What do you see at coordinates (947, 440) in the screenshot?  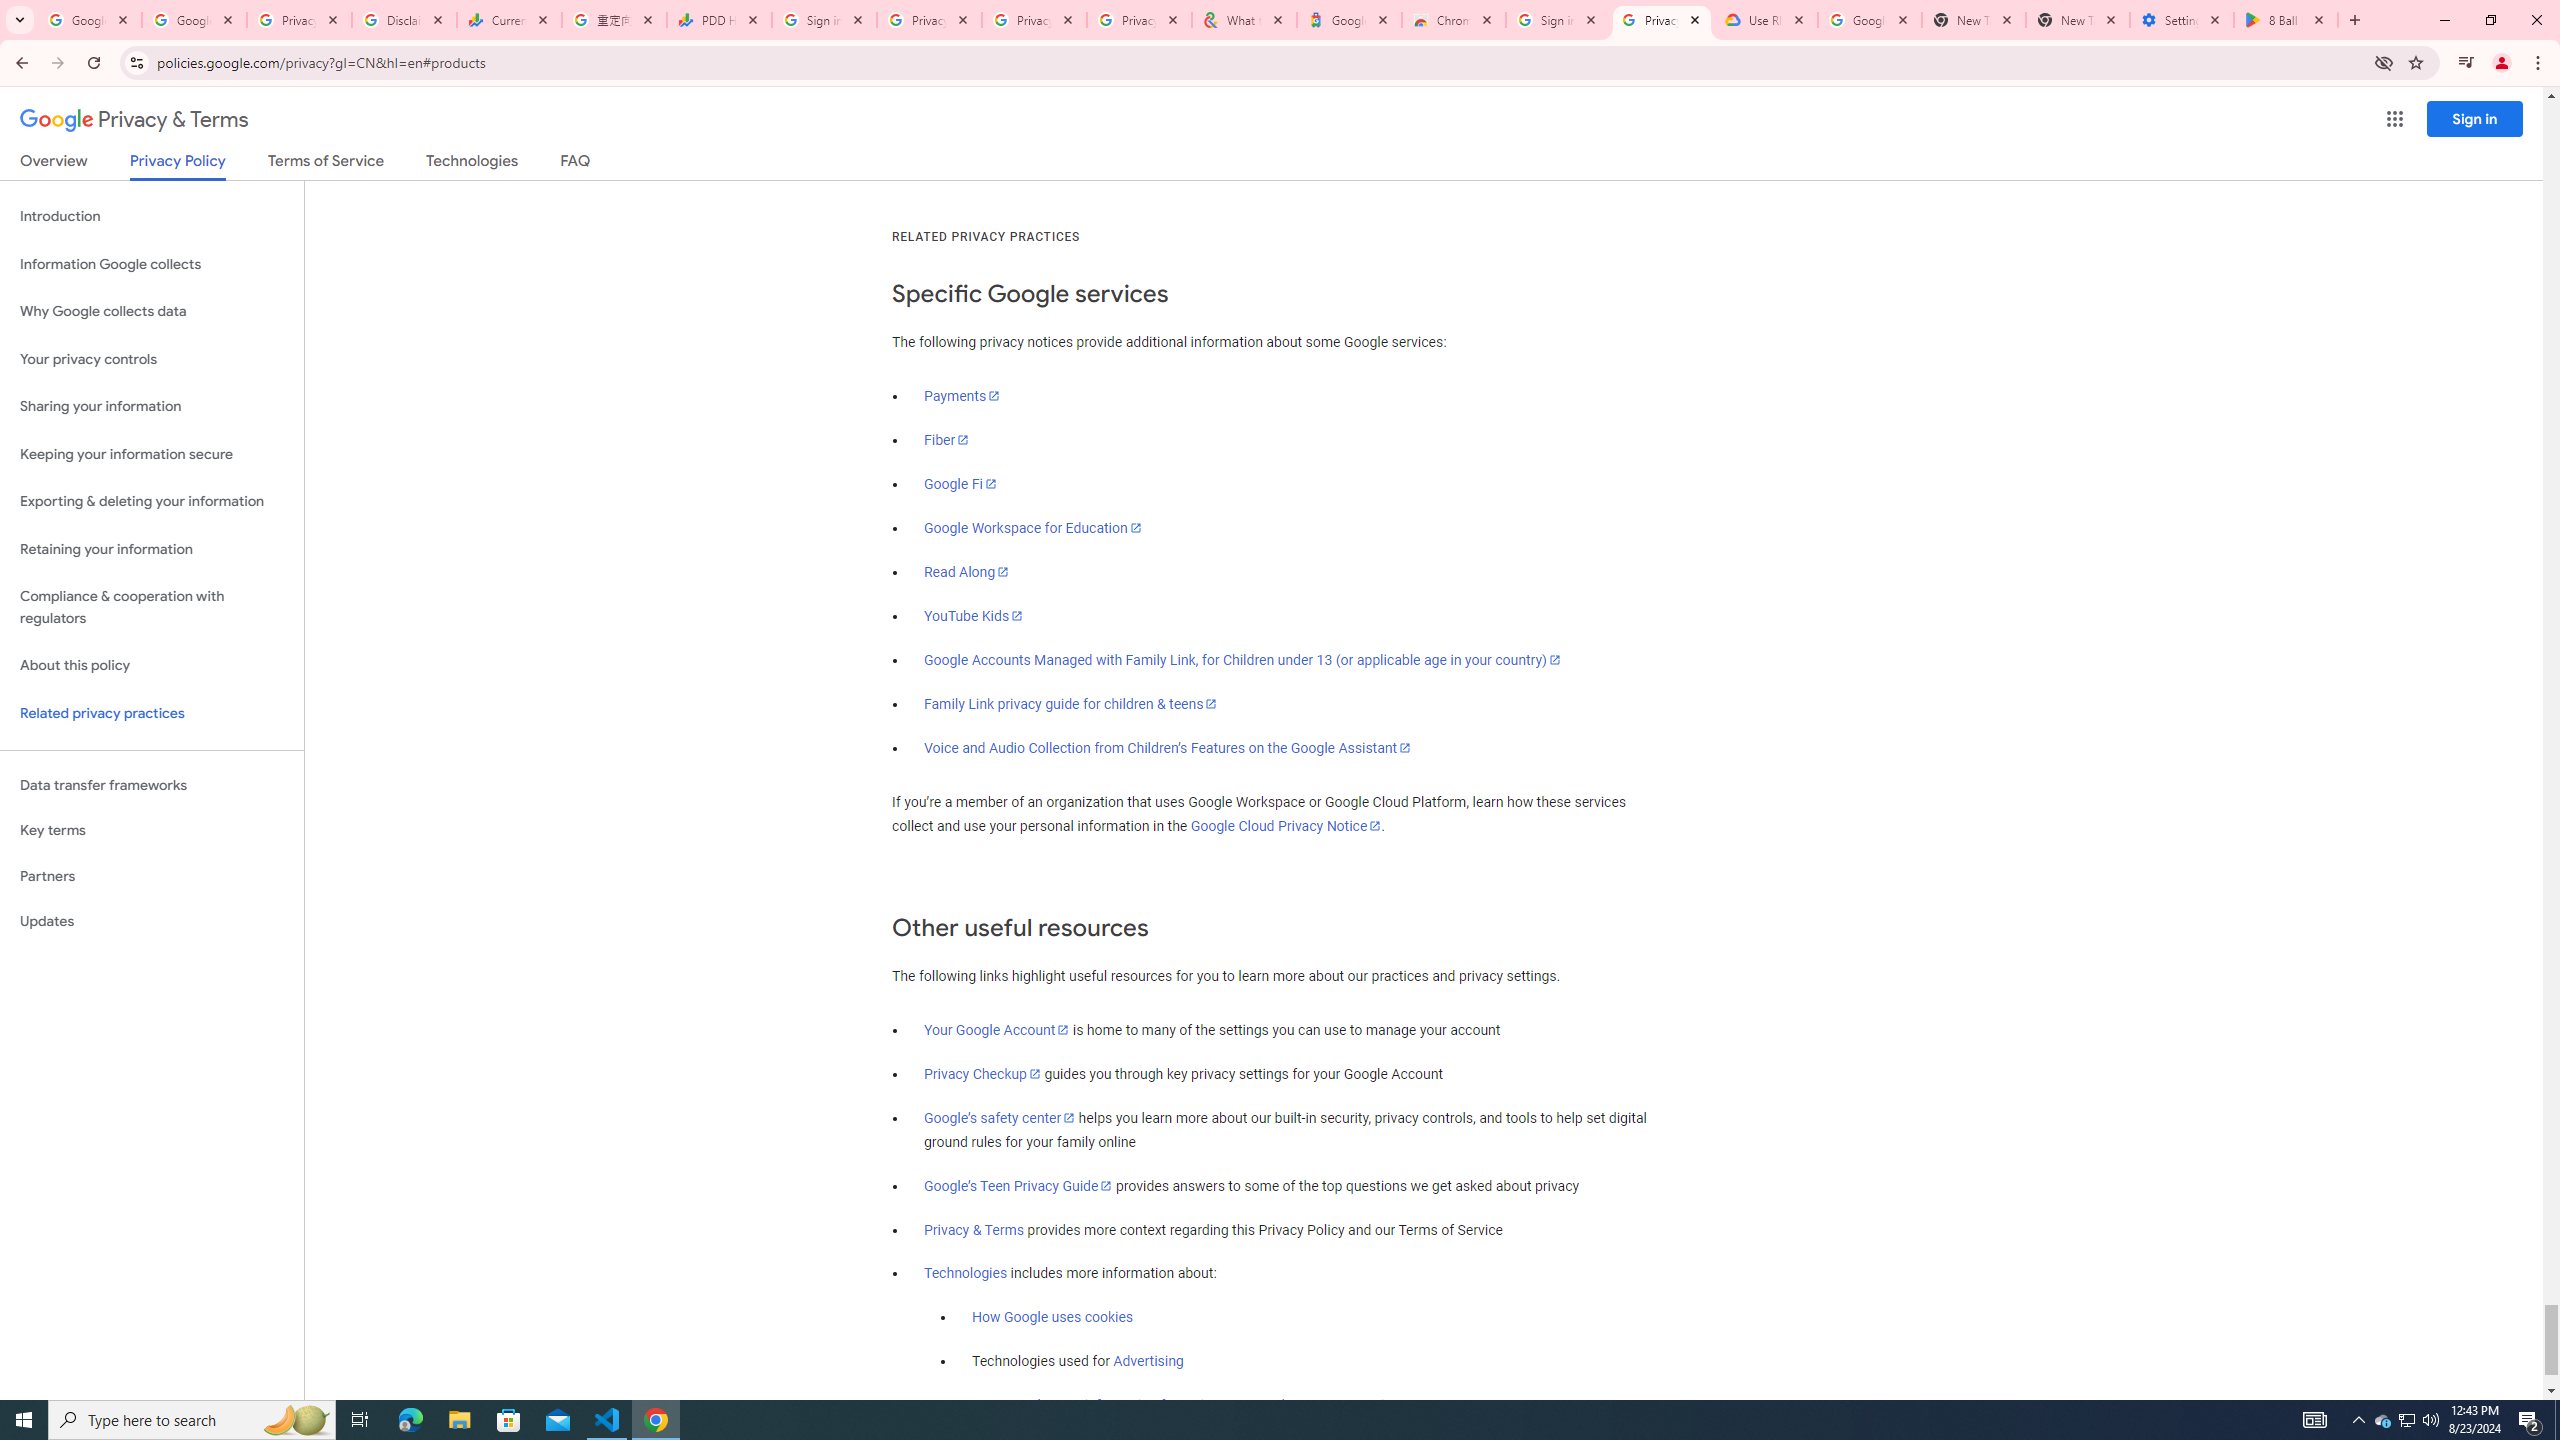 I see `Fiber` at bounding box center [947, 440].